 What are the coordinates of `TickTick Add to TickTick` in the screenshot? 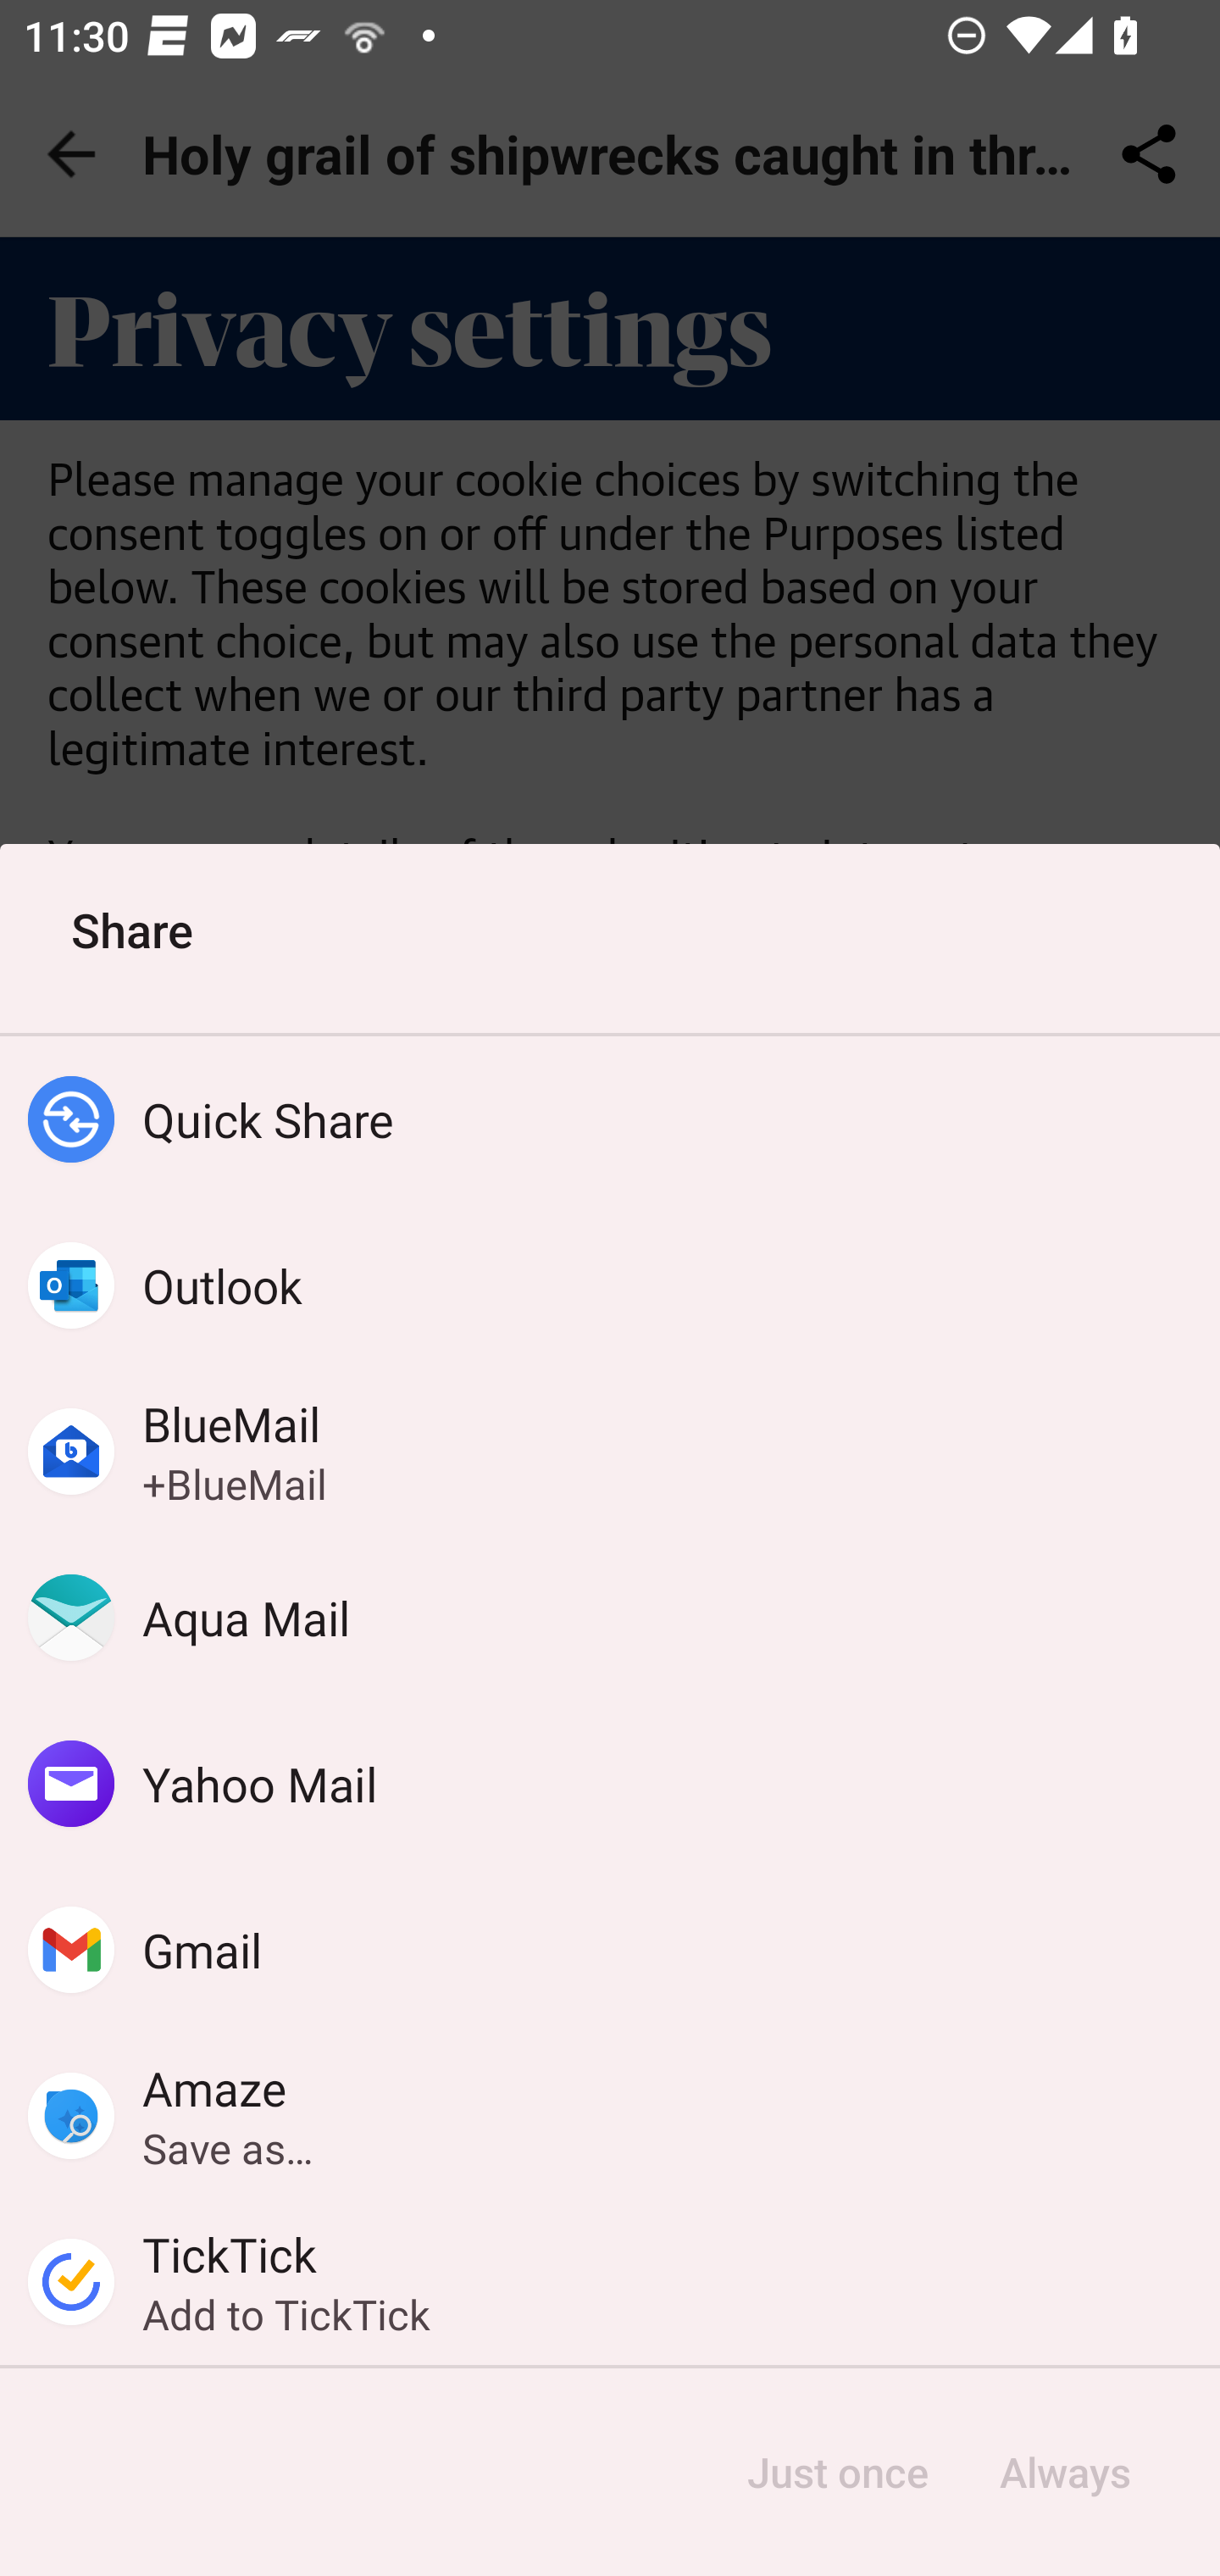 It's located at (610, 2282).